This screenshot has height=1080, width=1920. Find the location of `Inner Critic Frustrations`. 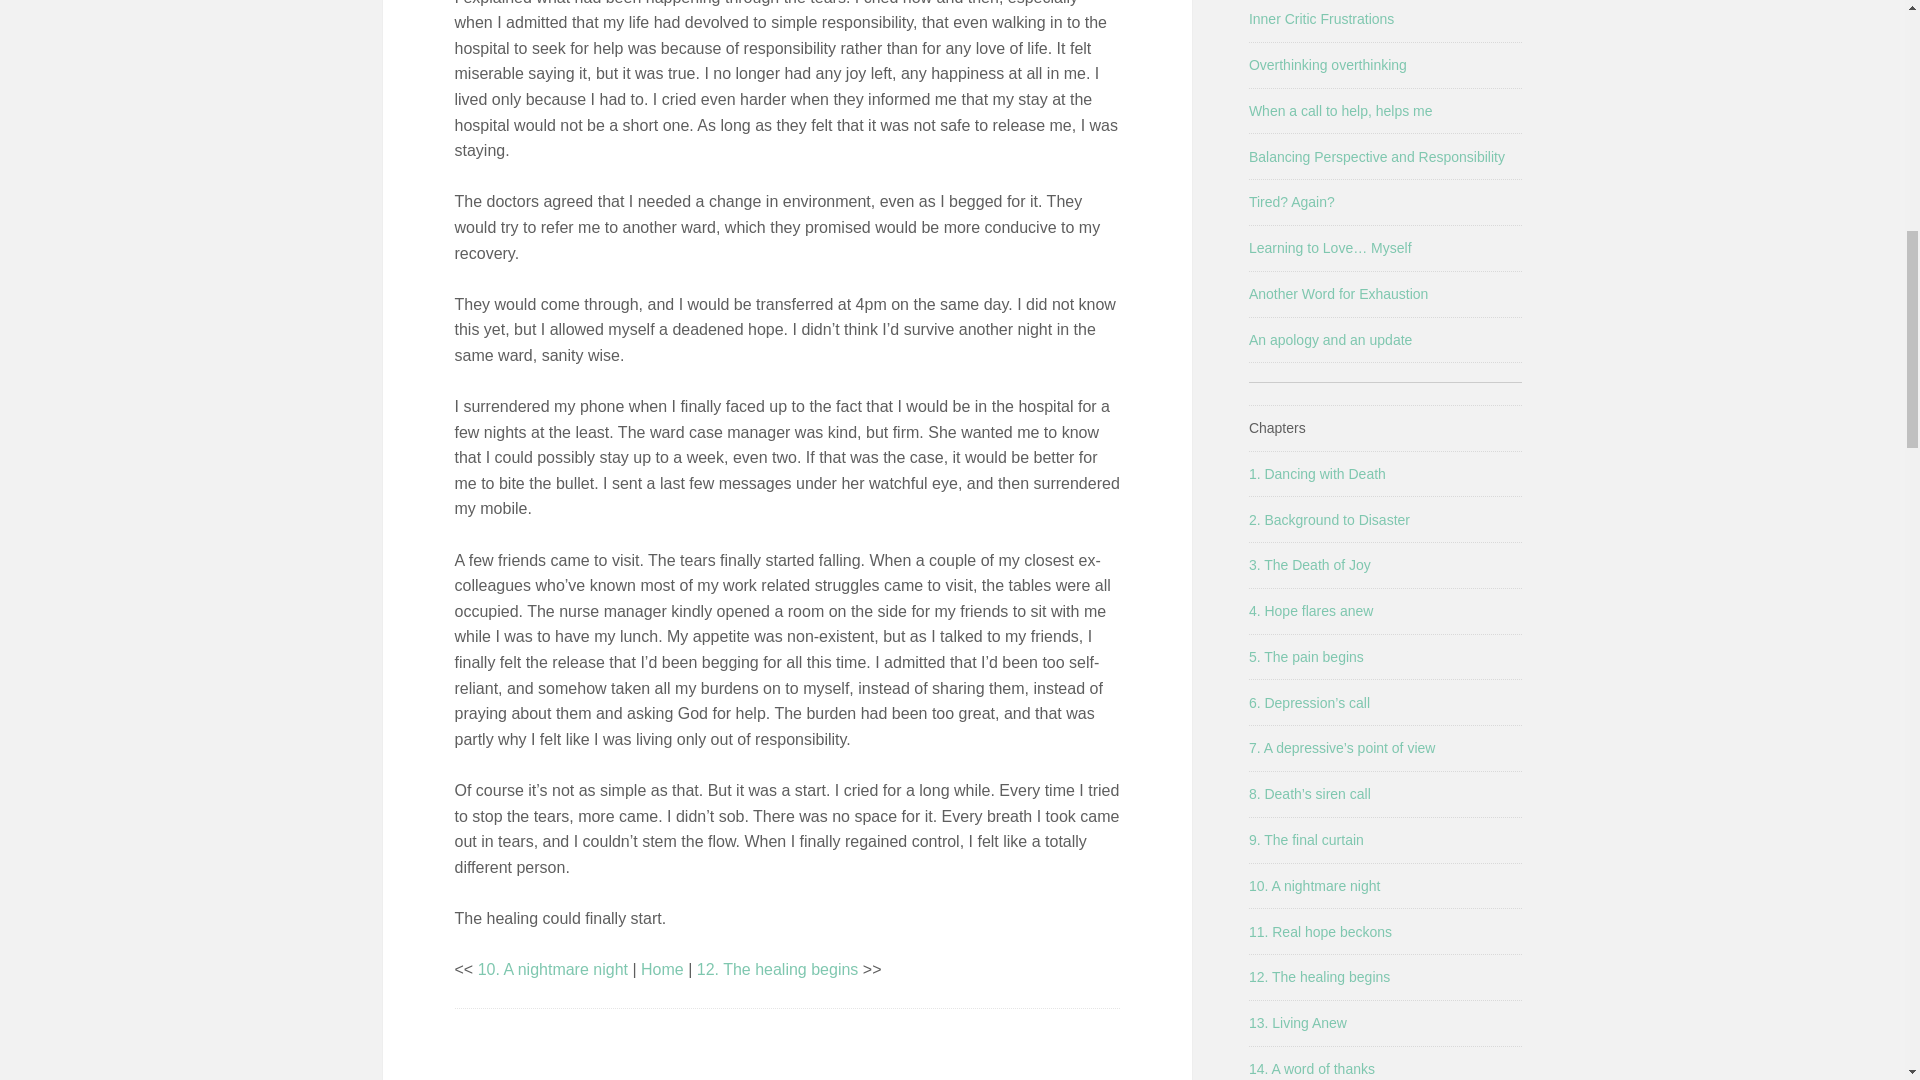

Inner Critic Frustrations is located at coordinates (1321, 18).